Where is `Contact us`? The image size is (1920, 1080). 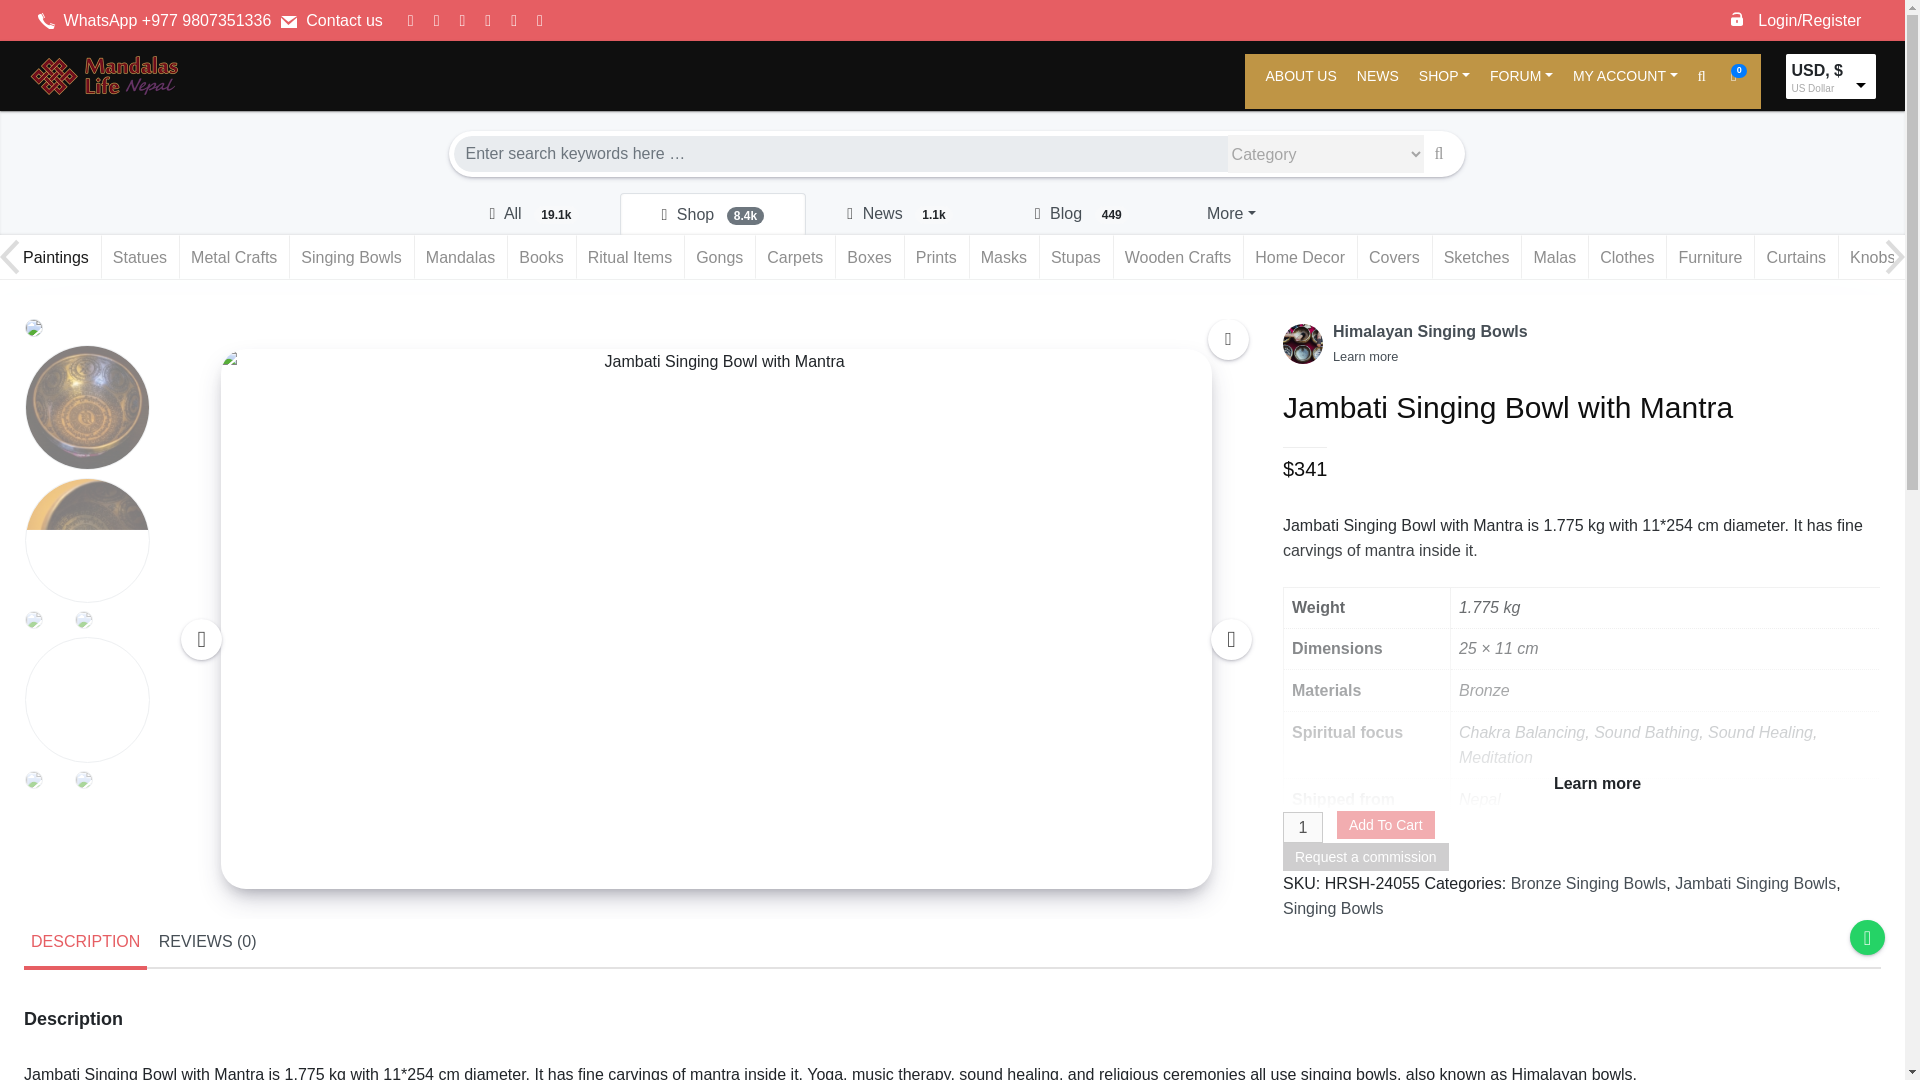
Contact us is located at coordinates (344, 20).